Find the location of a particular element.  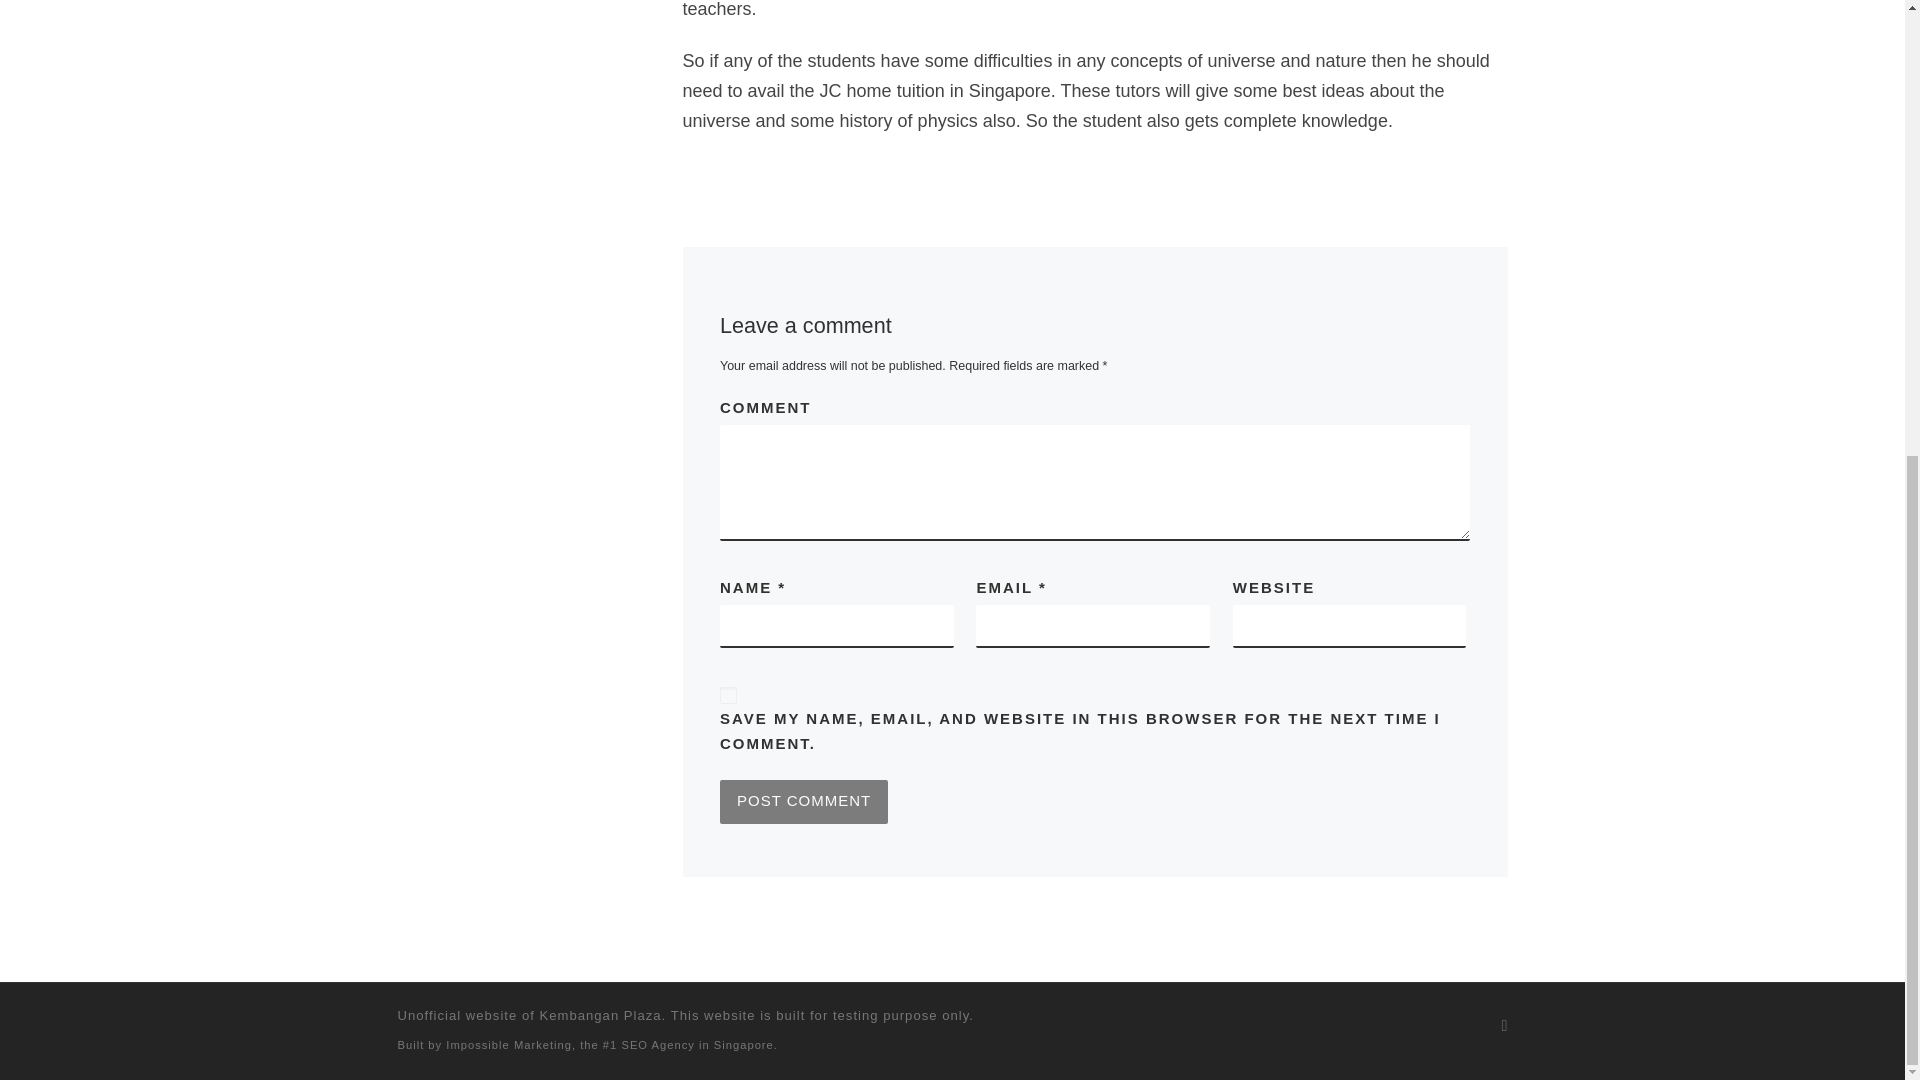

SEO Singapore, SEO Agency Singapore is located at coordinates (696, 1044).